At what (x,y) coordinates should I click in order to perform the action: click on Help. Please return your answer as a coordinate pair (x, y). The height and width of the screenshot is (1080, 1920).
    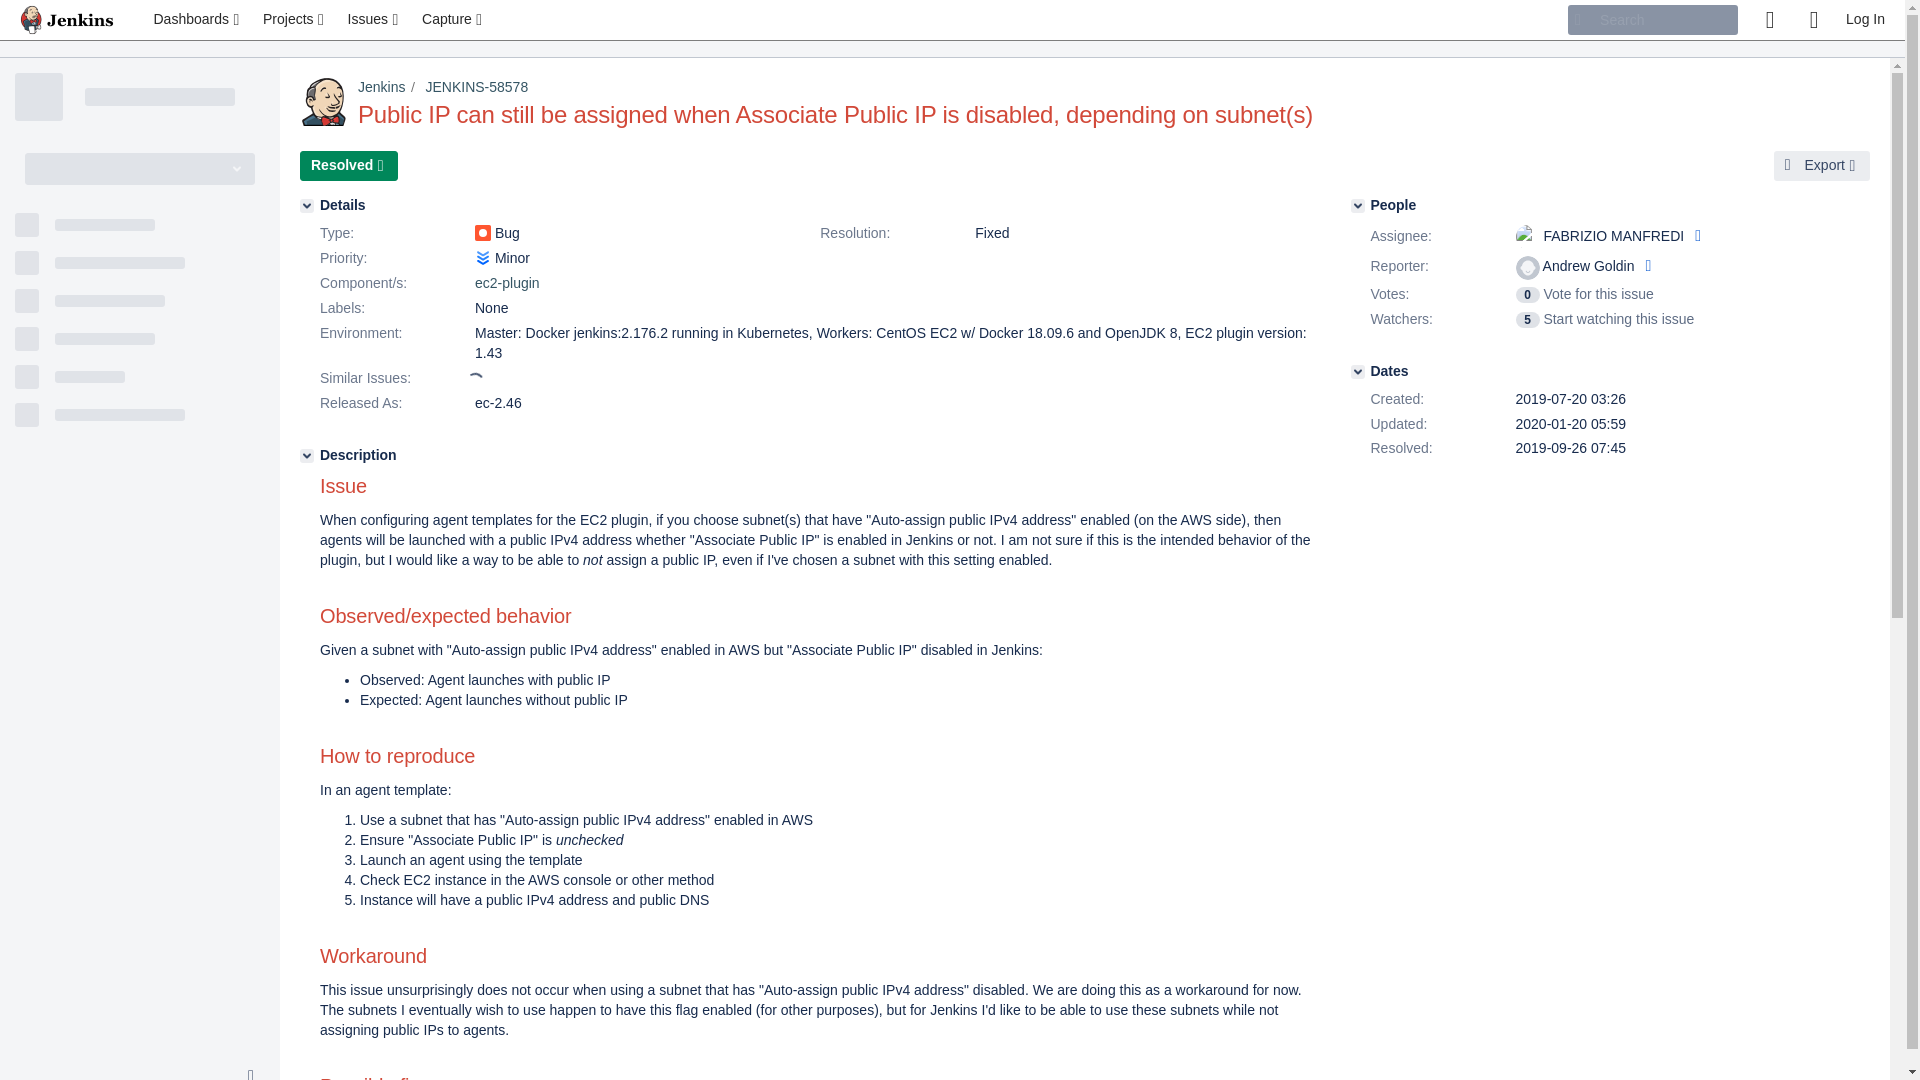
    Looking at the image, I should click on (1813, 20).